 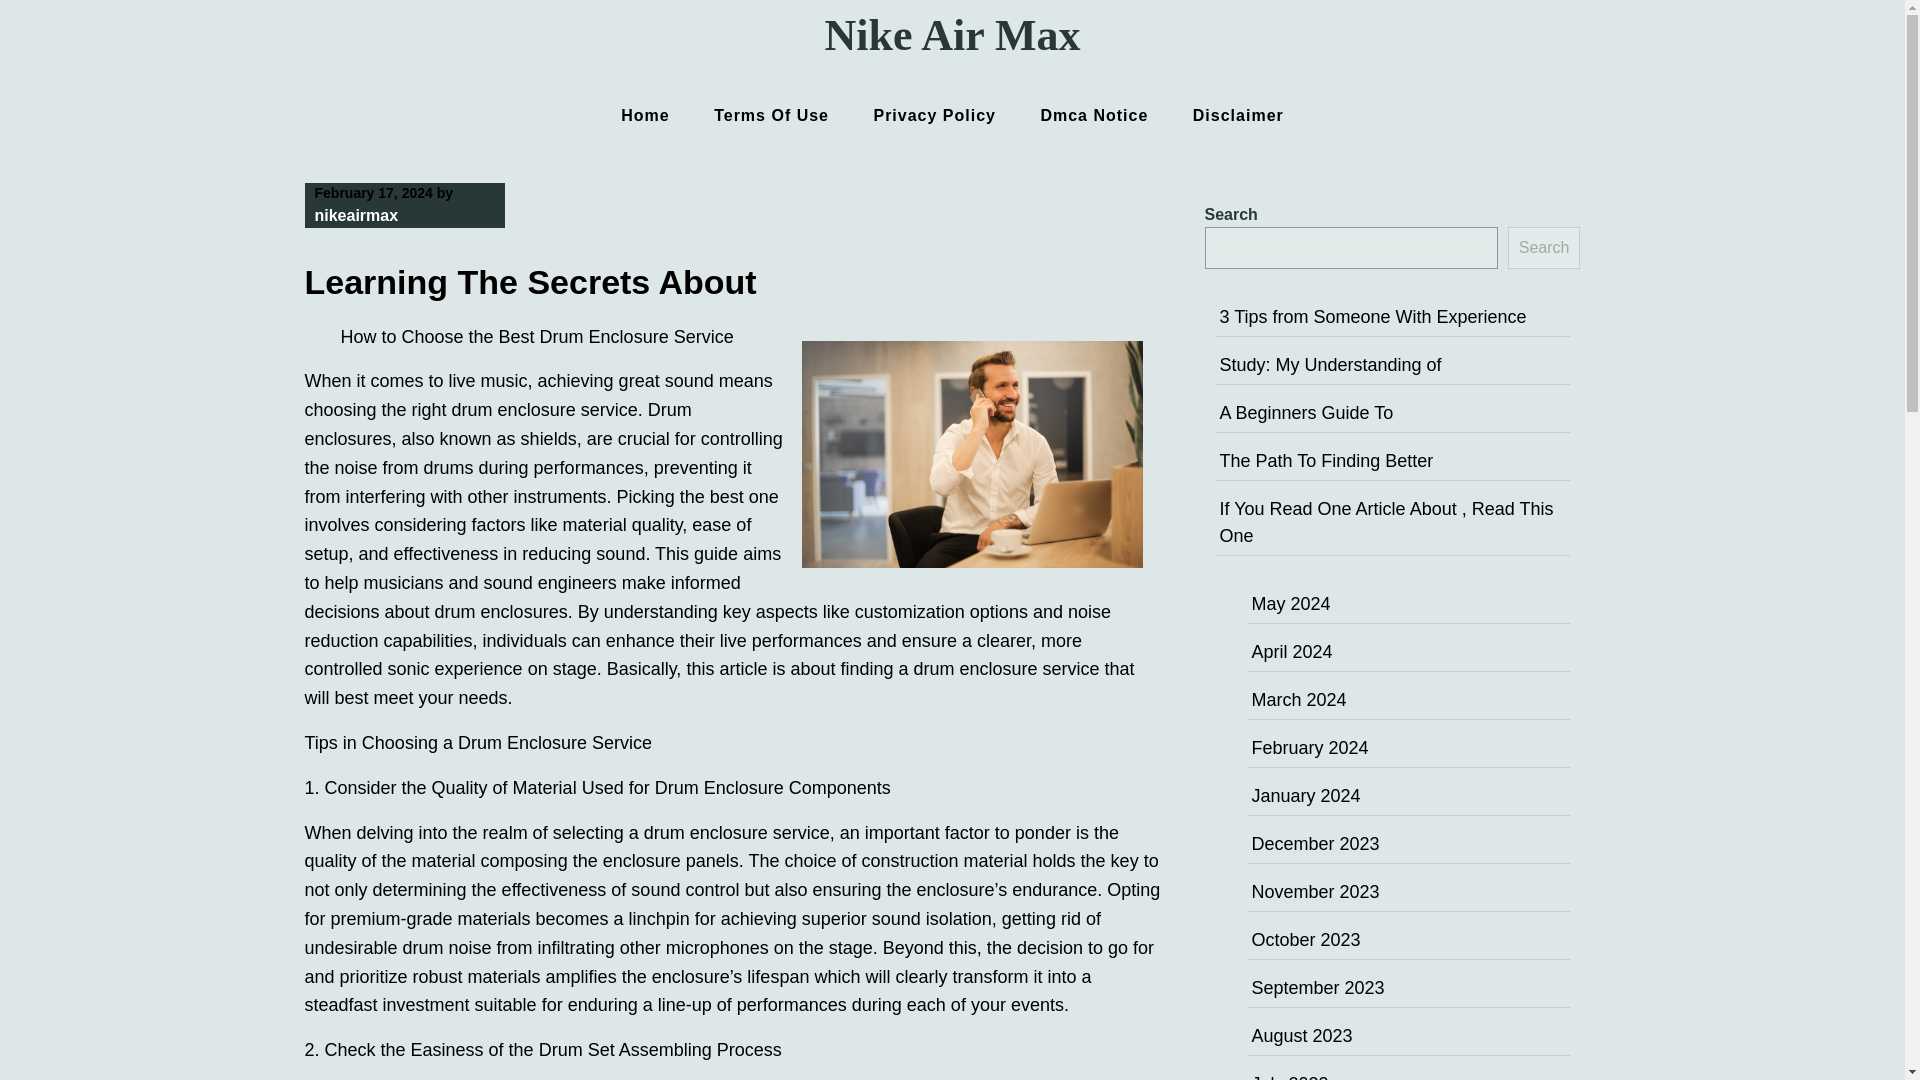 I want to click on Terms Of Use, so click(x=770, y=115).